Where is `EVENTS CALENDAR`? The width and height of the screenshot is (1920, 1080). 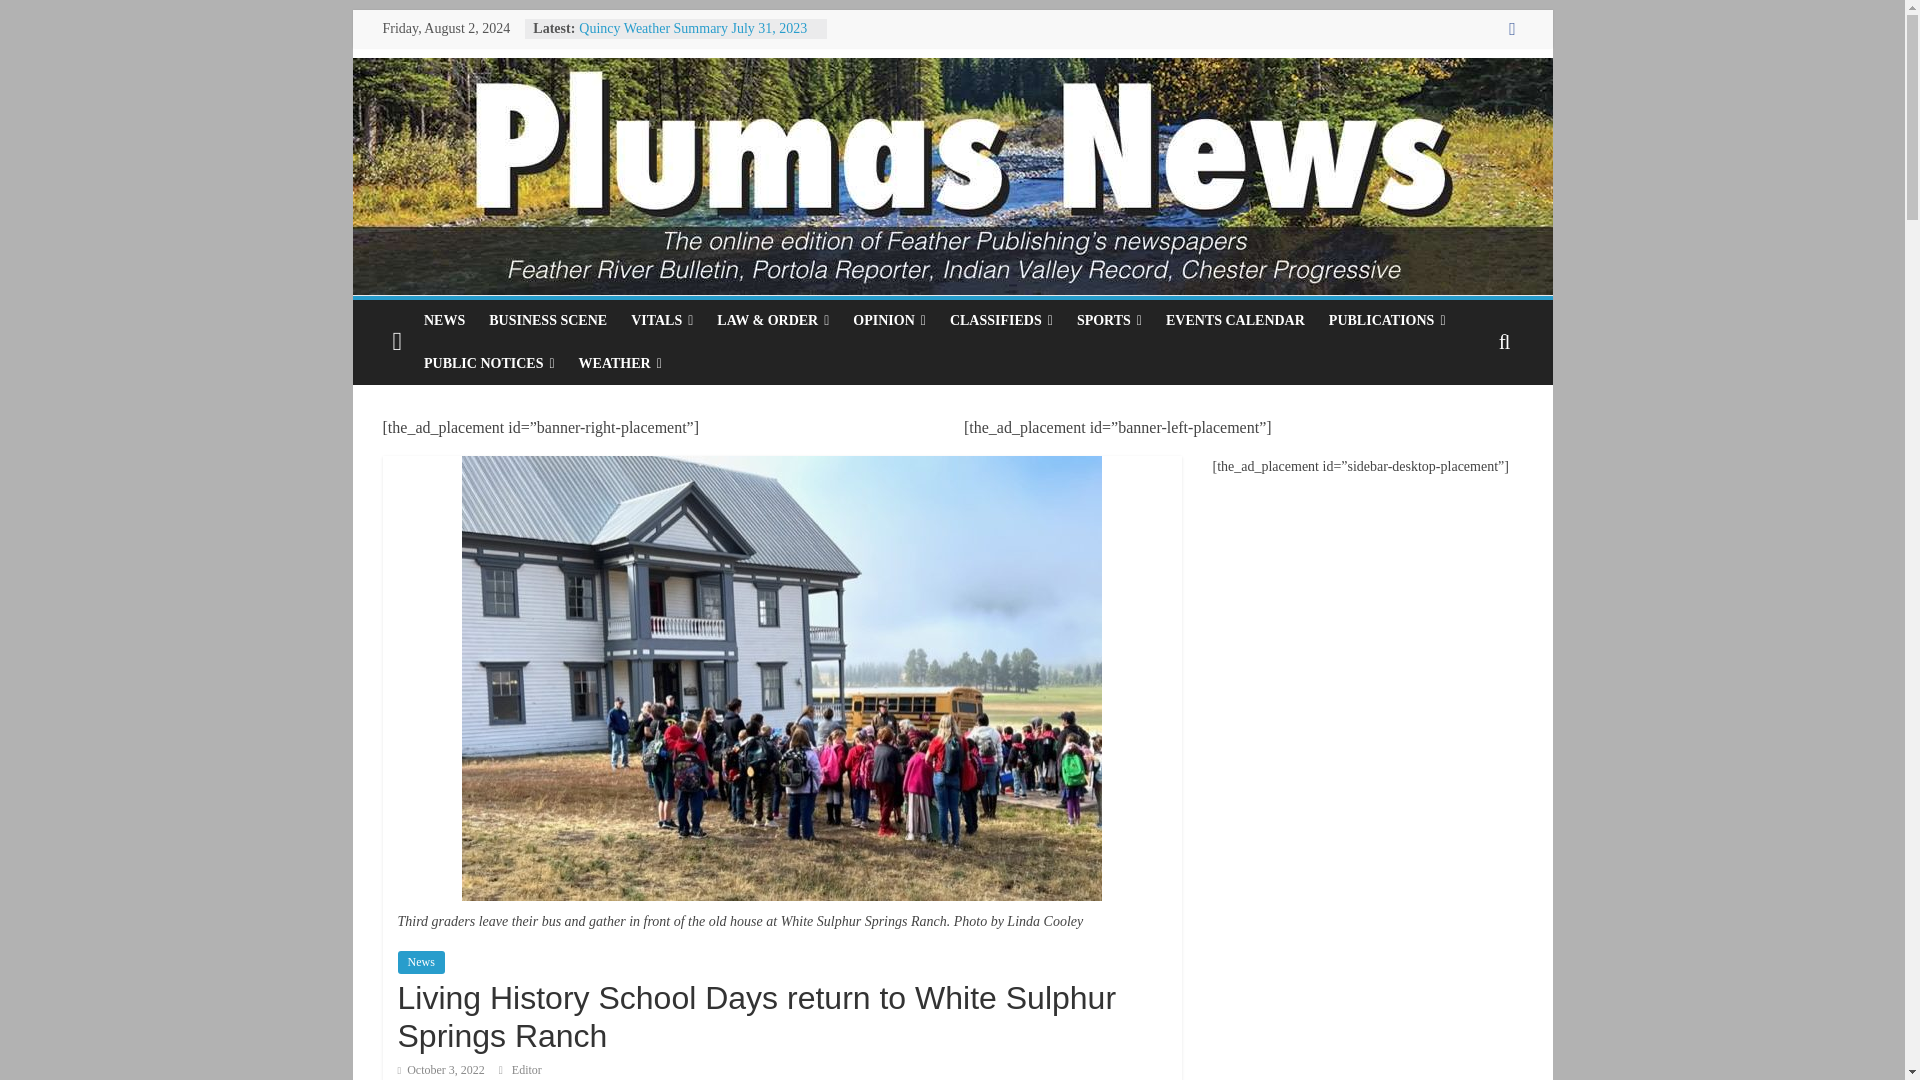 EVENTS CALENDAR is located at coordinates (1235, 321).